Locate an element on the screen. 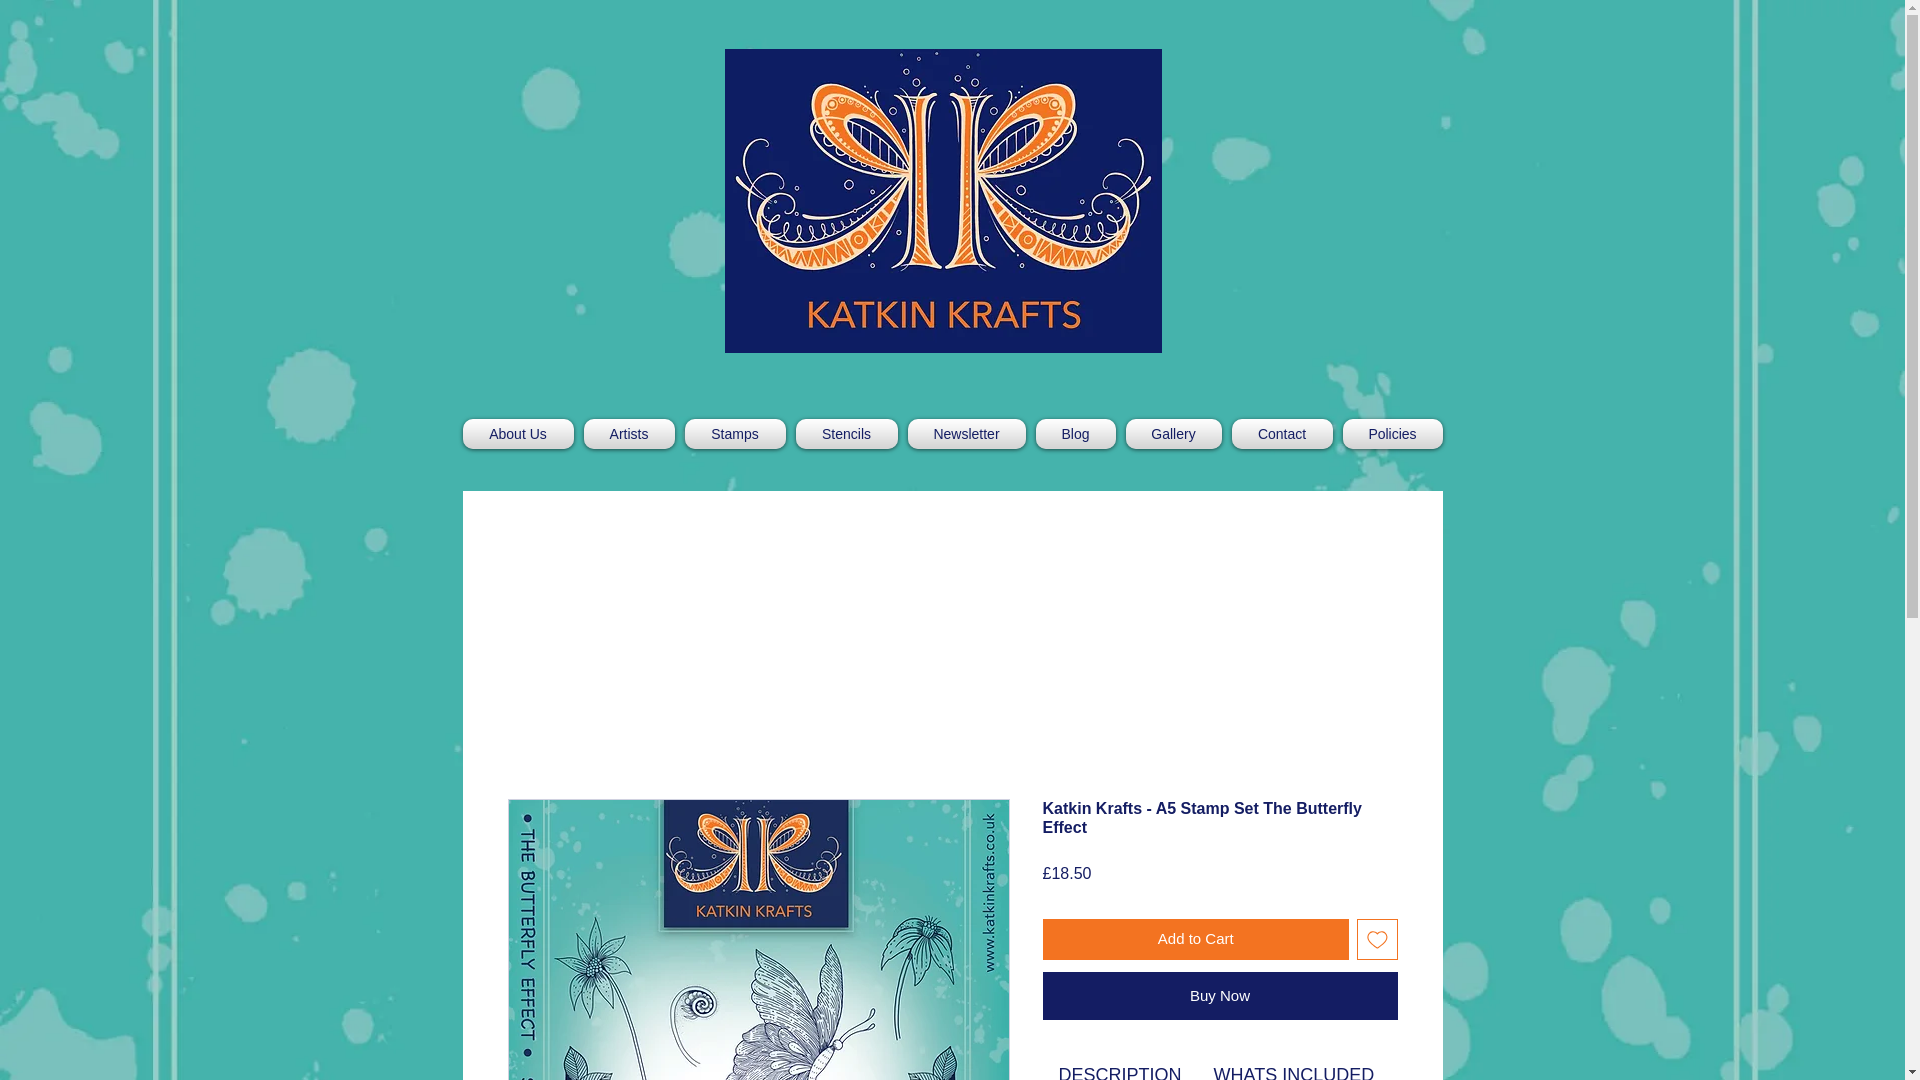  About Us is located at coordinates (520, 434).